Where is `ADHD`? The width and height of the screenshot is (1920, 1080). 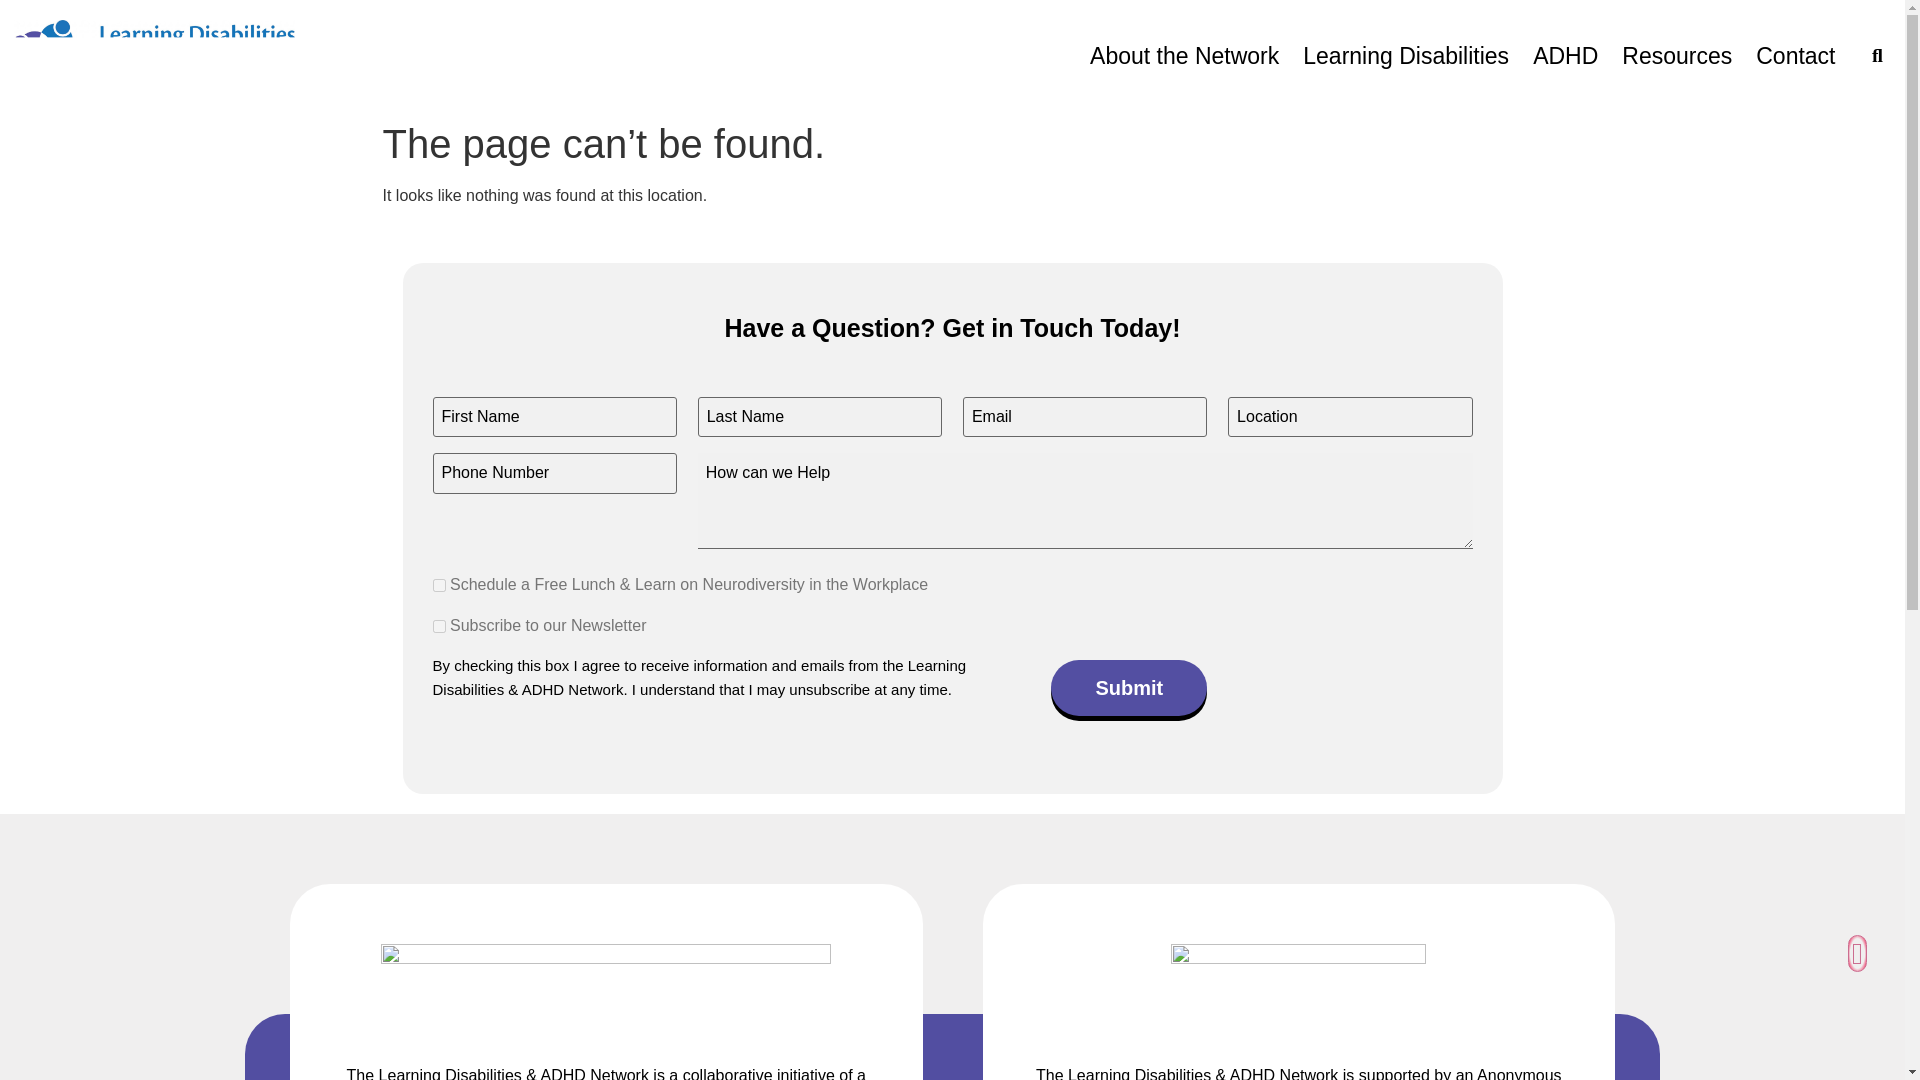
ADHD is located at coordinates (1565, 56).